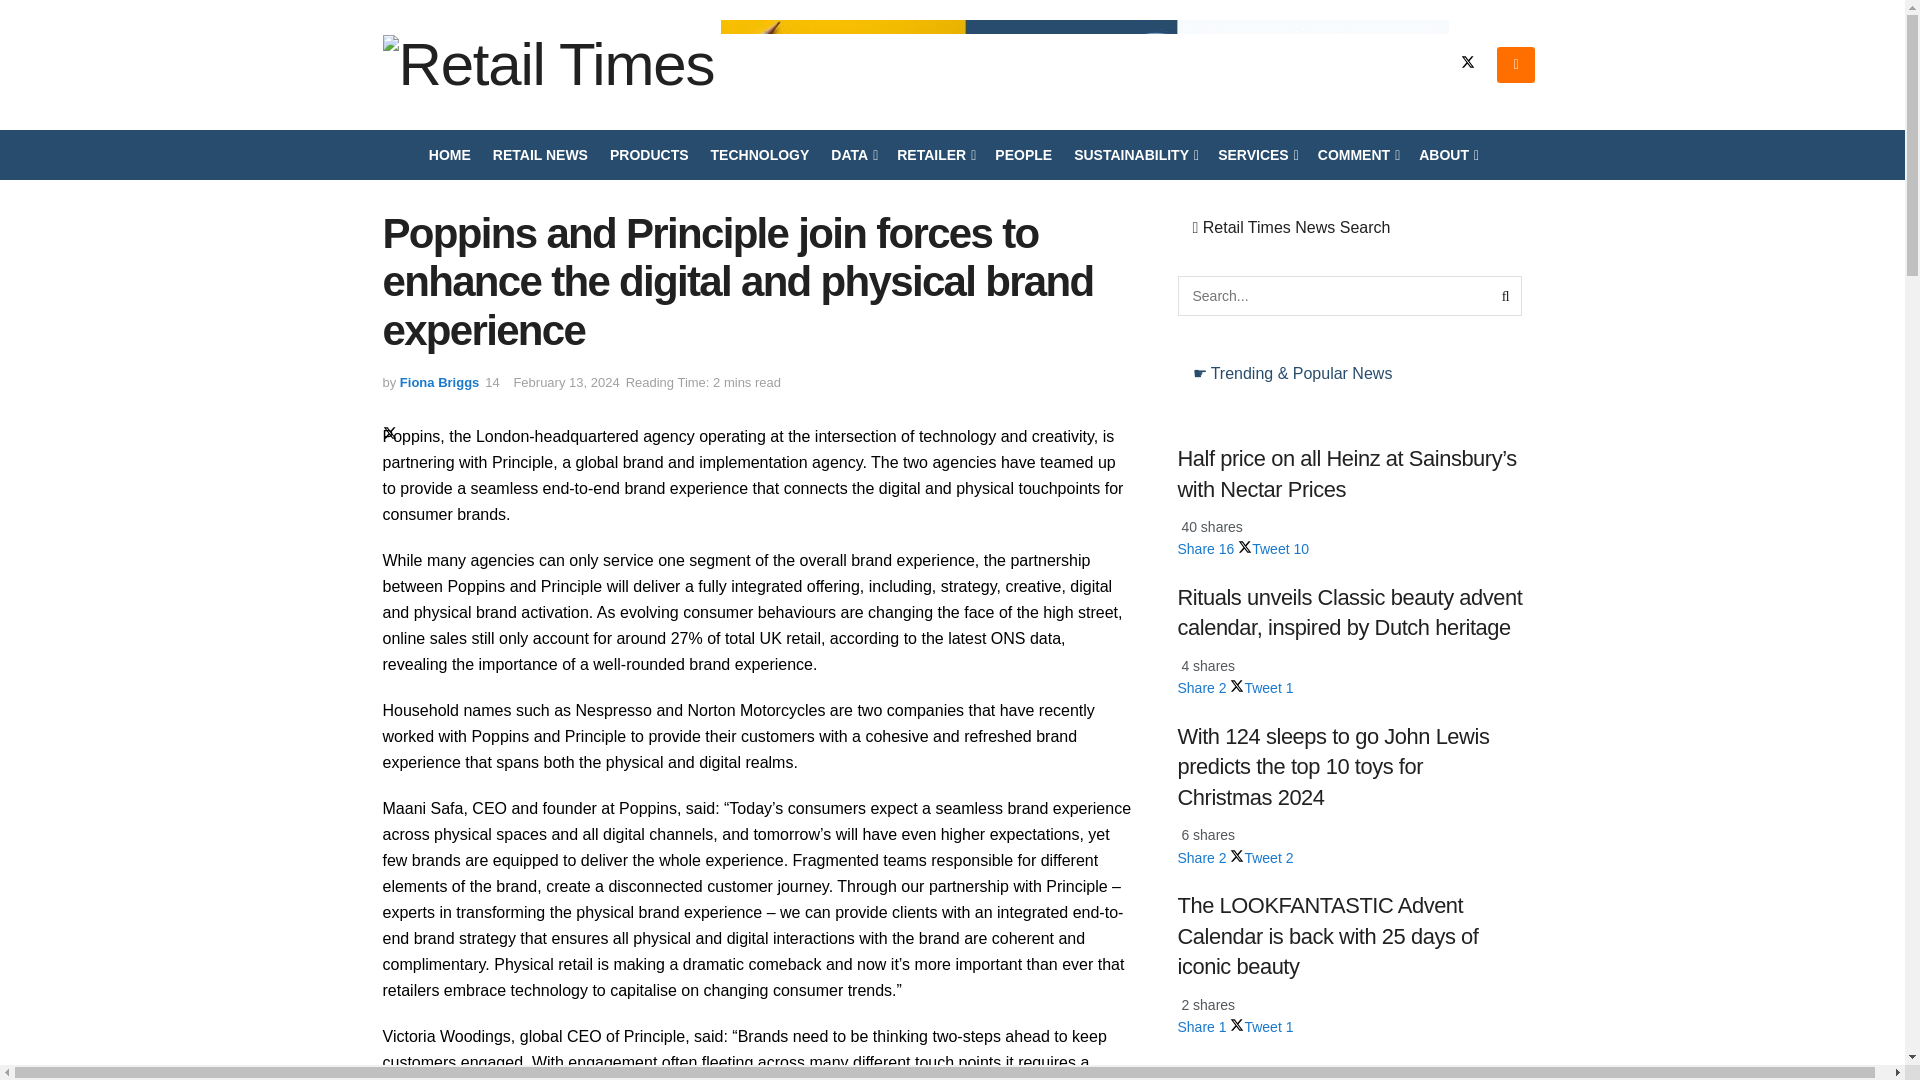 The height and width of the screenshot is (1080, 1920). I want to click on SUSTAINABILITY, so click(1134, 154).